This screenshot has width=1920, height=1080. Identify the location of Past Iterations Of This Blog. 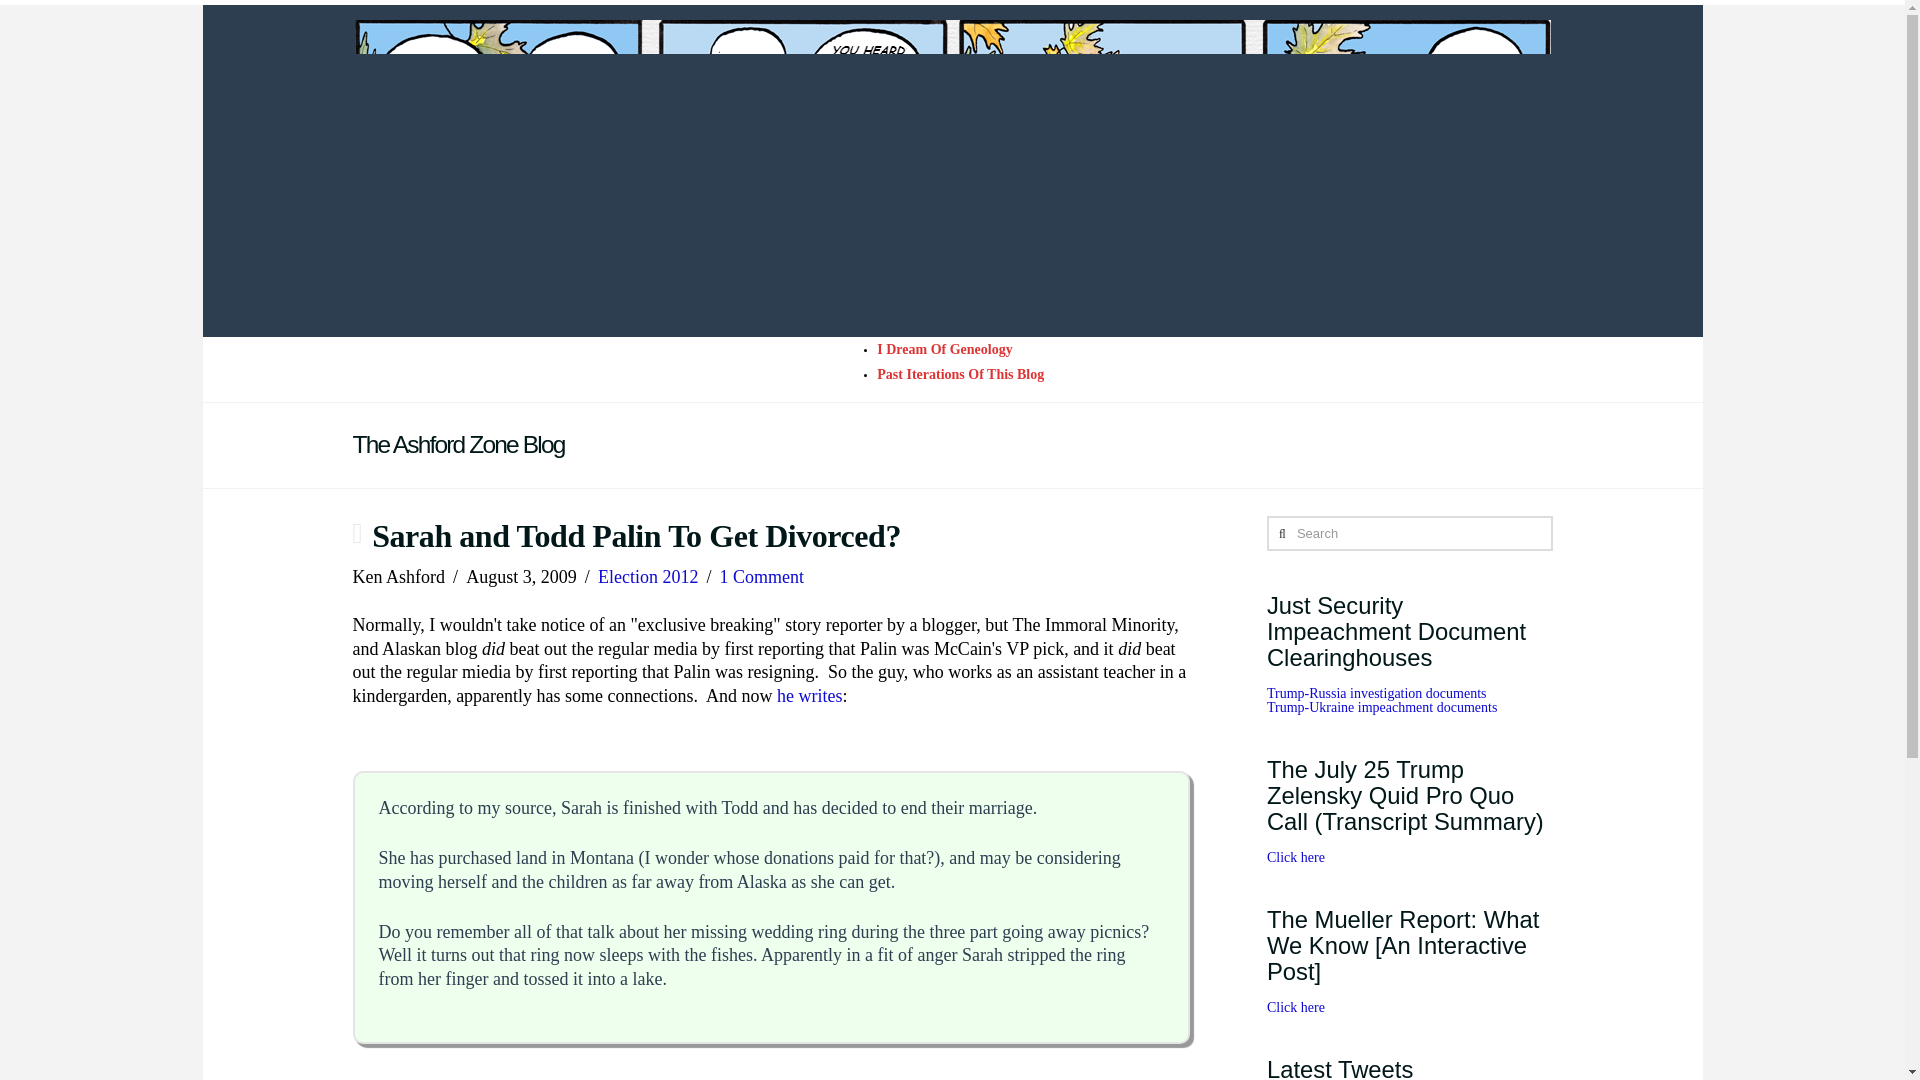
(960, 374).